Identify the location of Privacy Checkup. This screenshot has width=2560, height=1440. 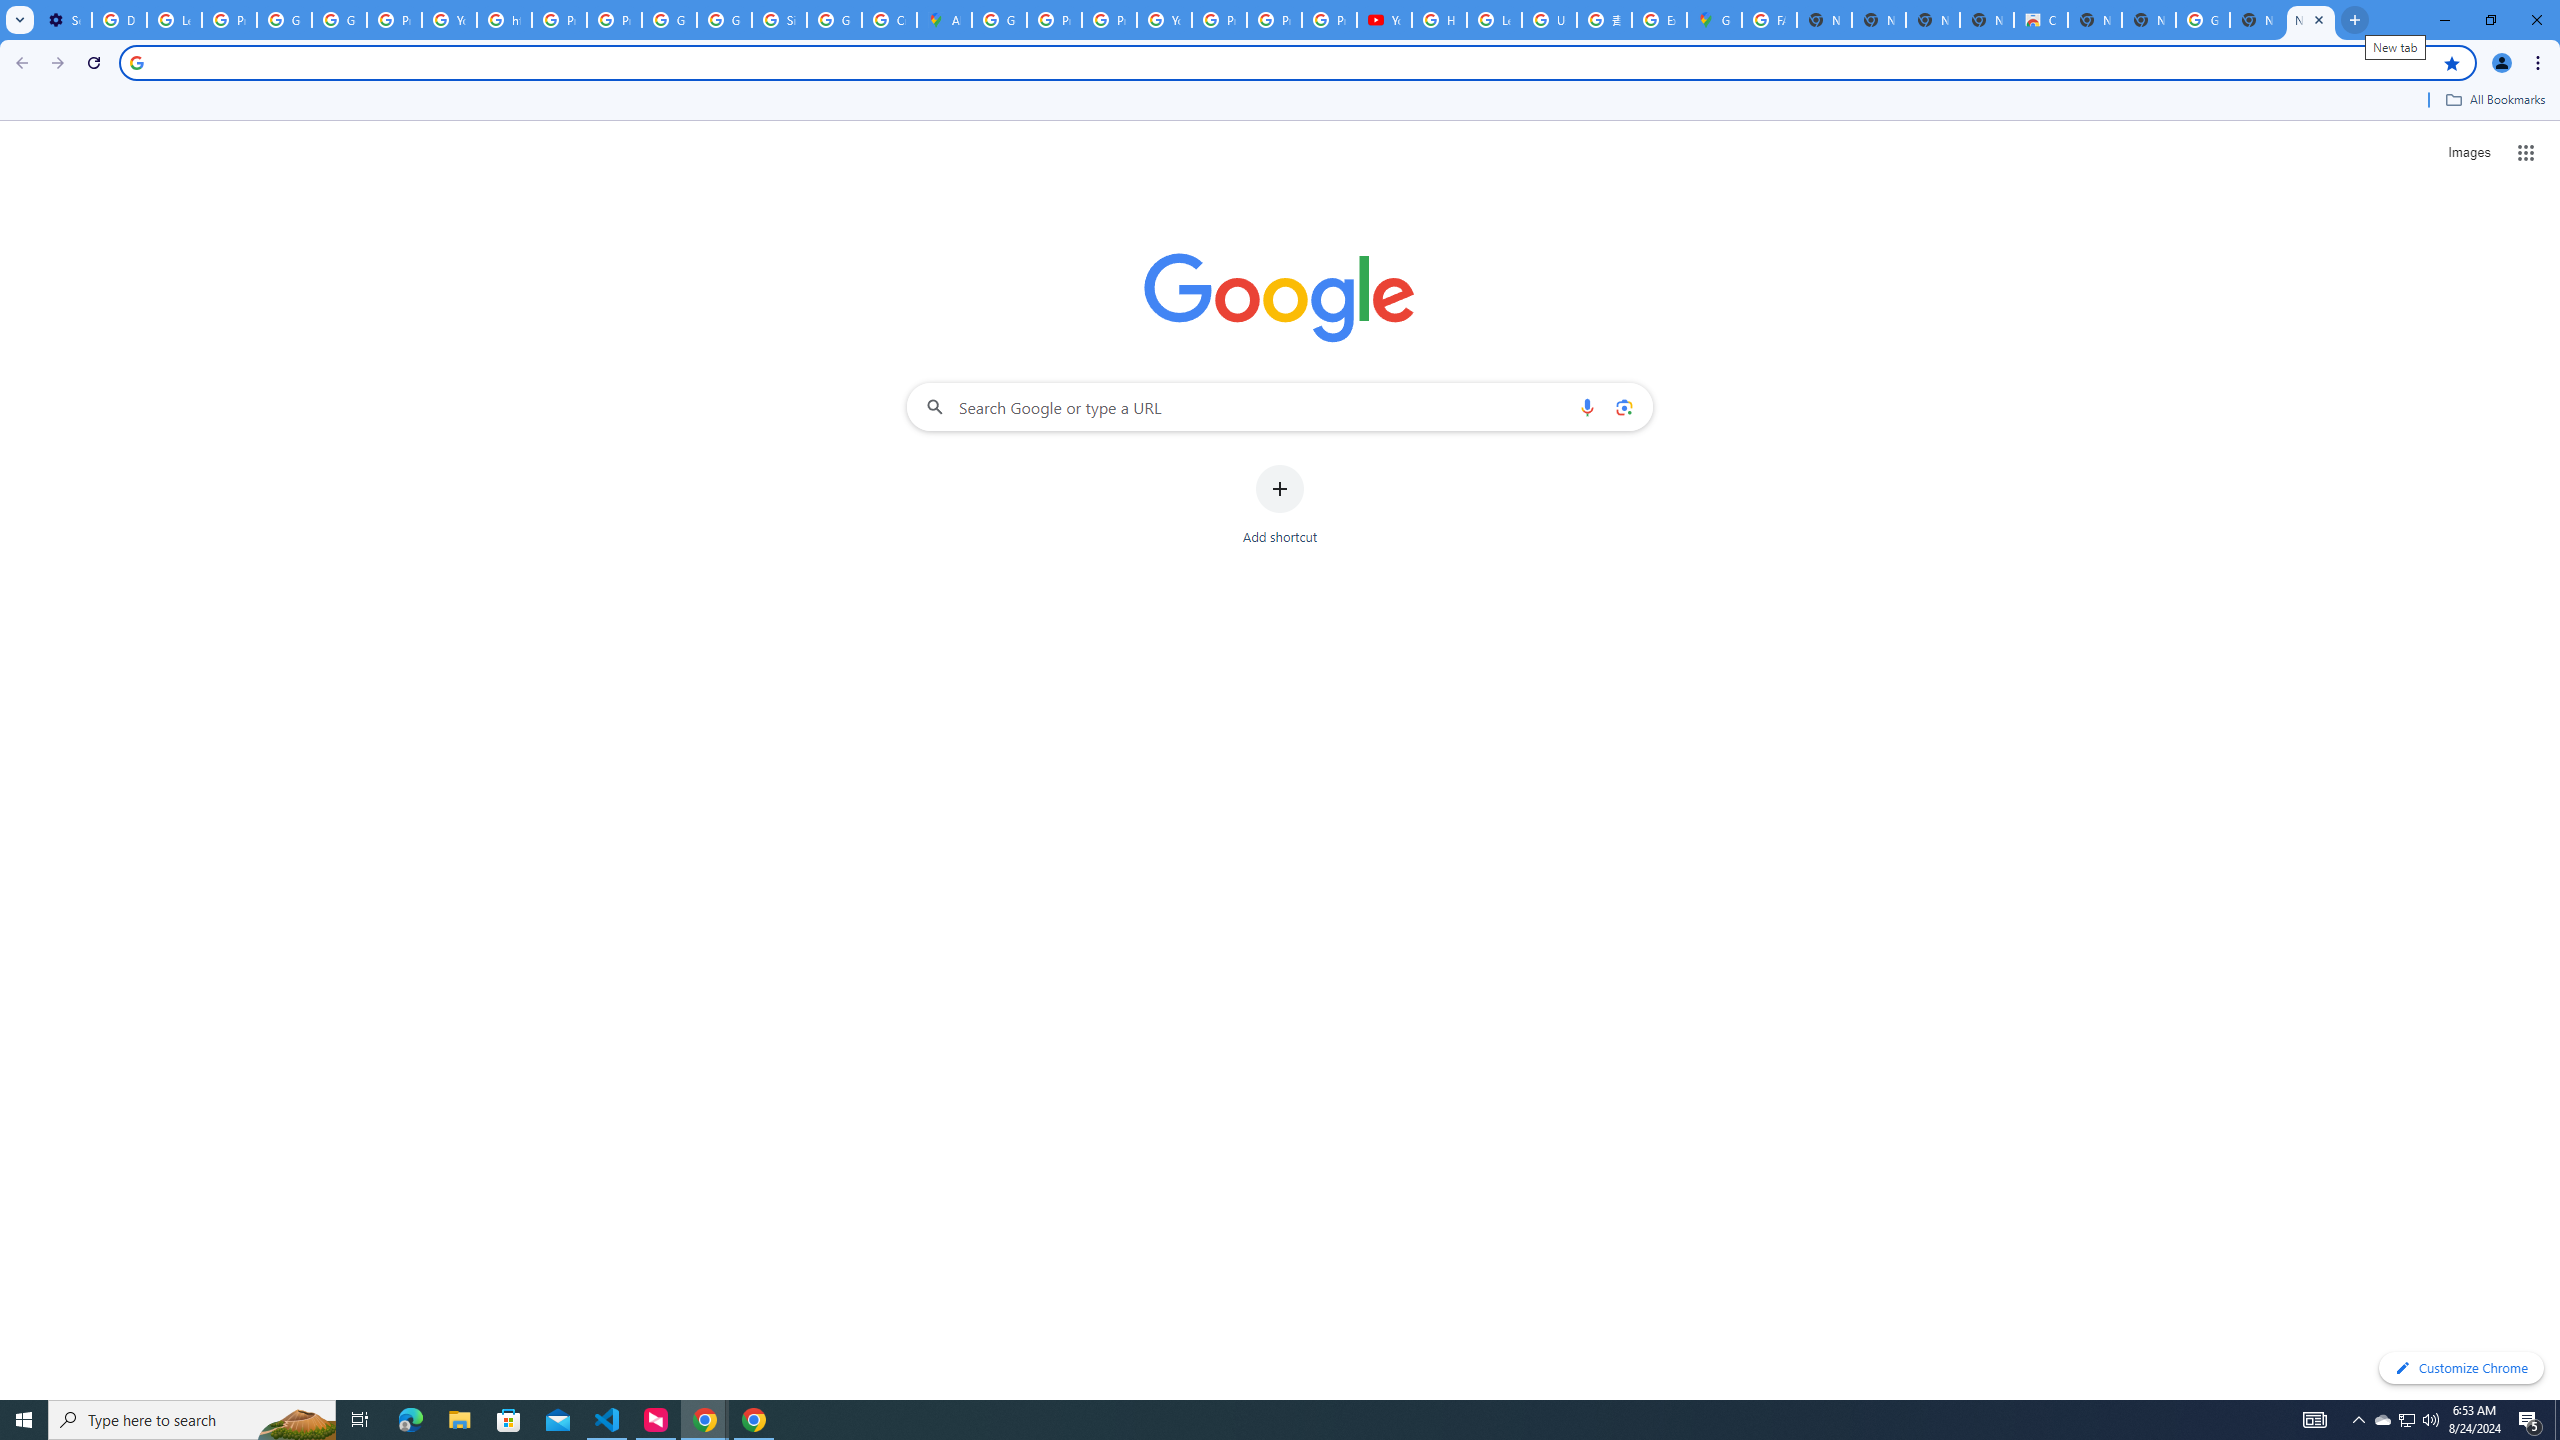
(1274, 20).